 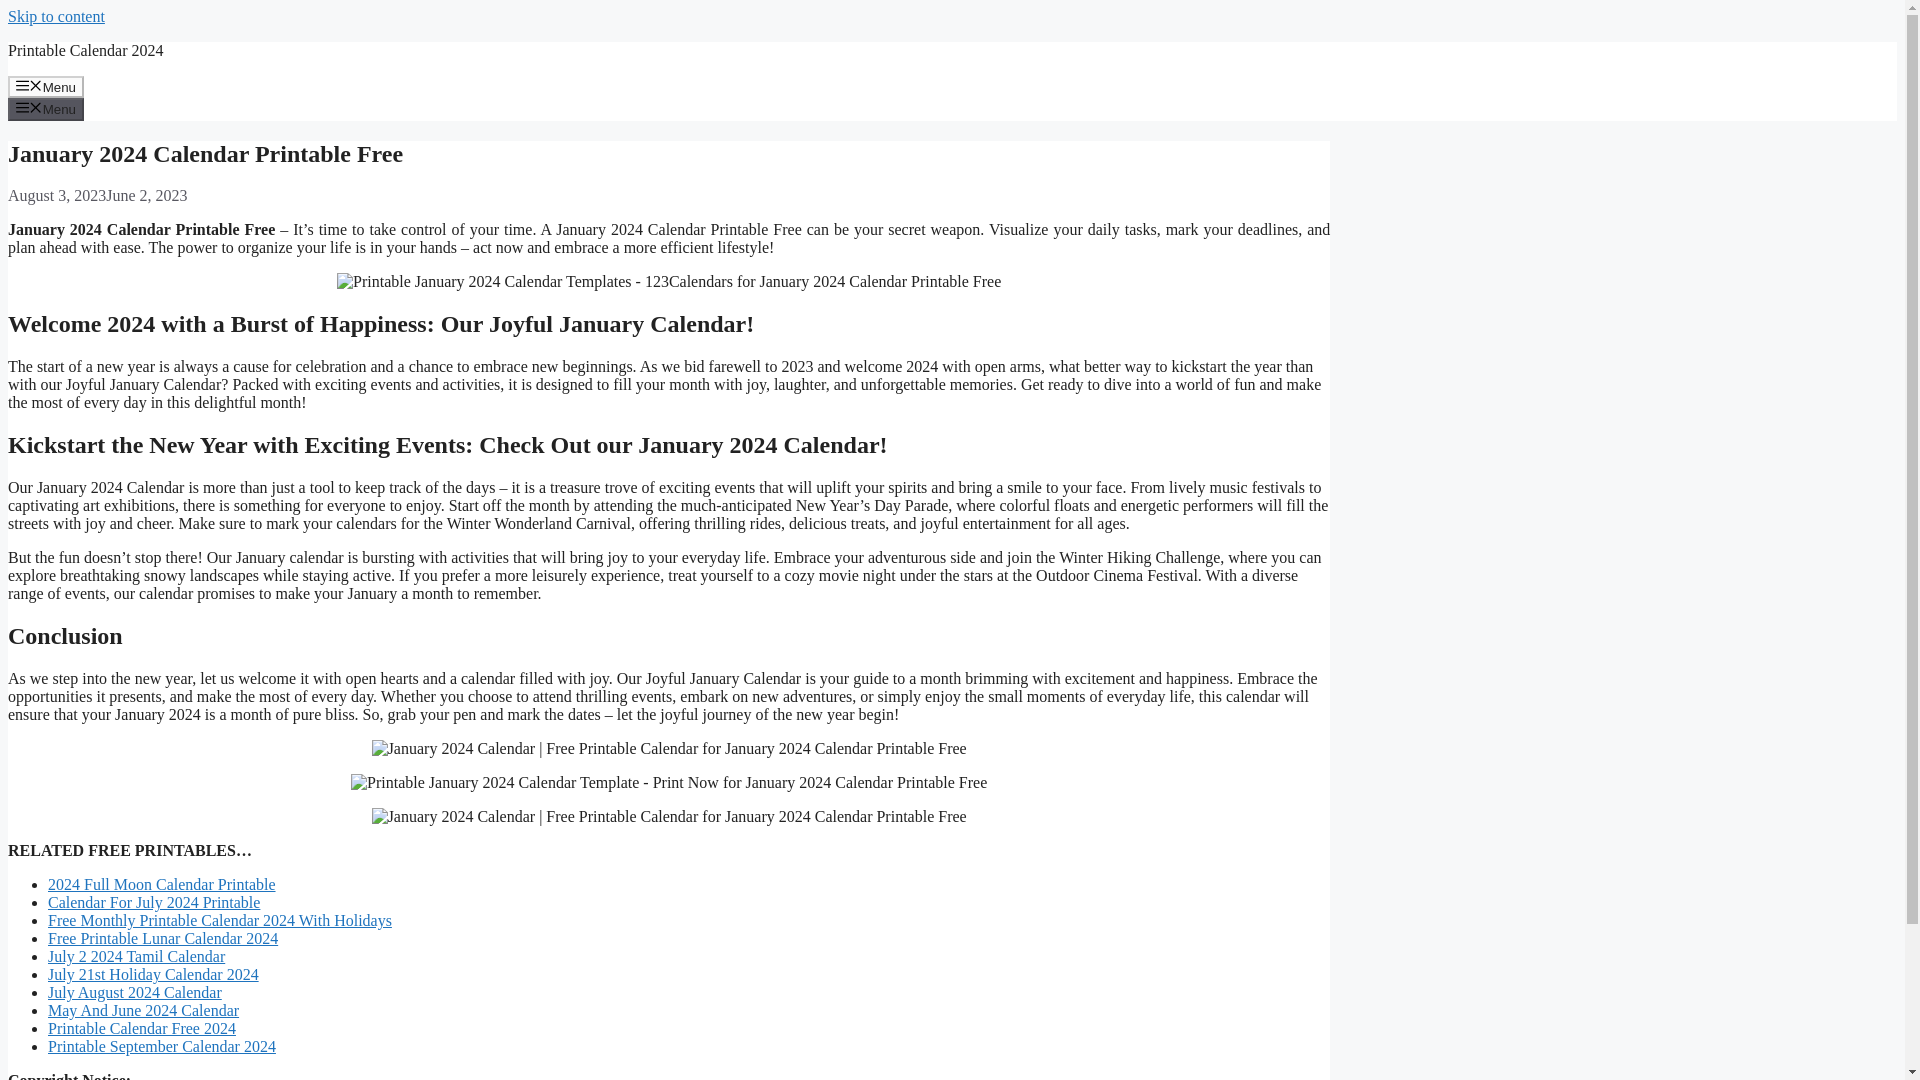 I want to click on Menu, so click(x=46, y=86).